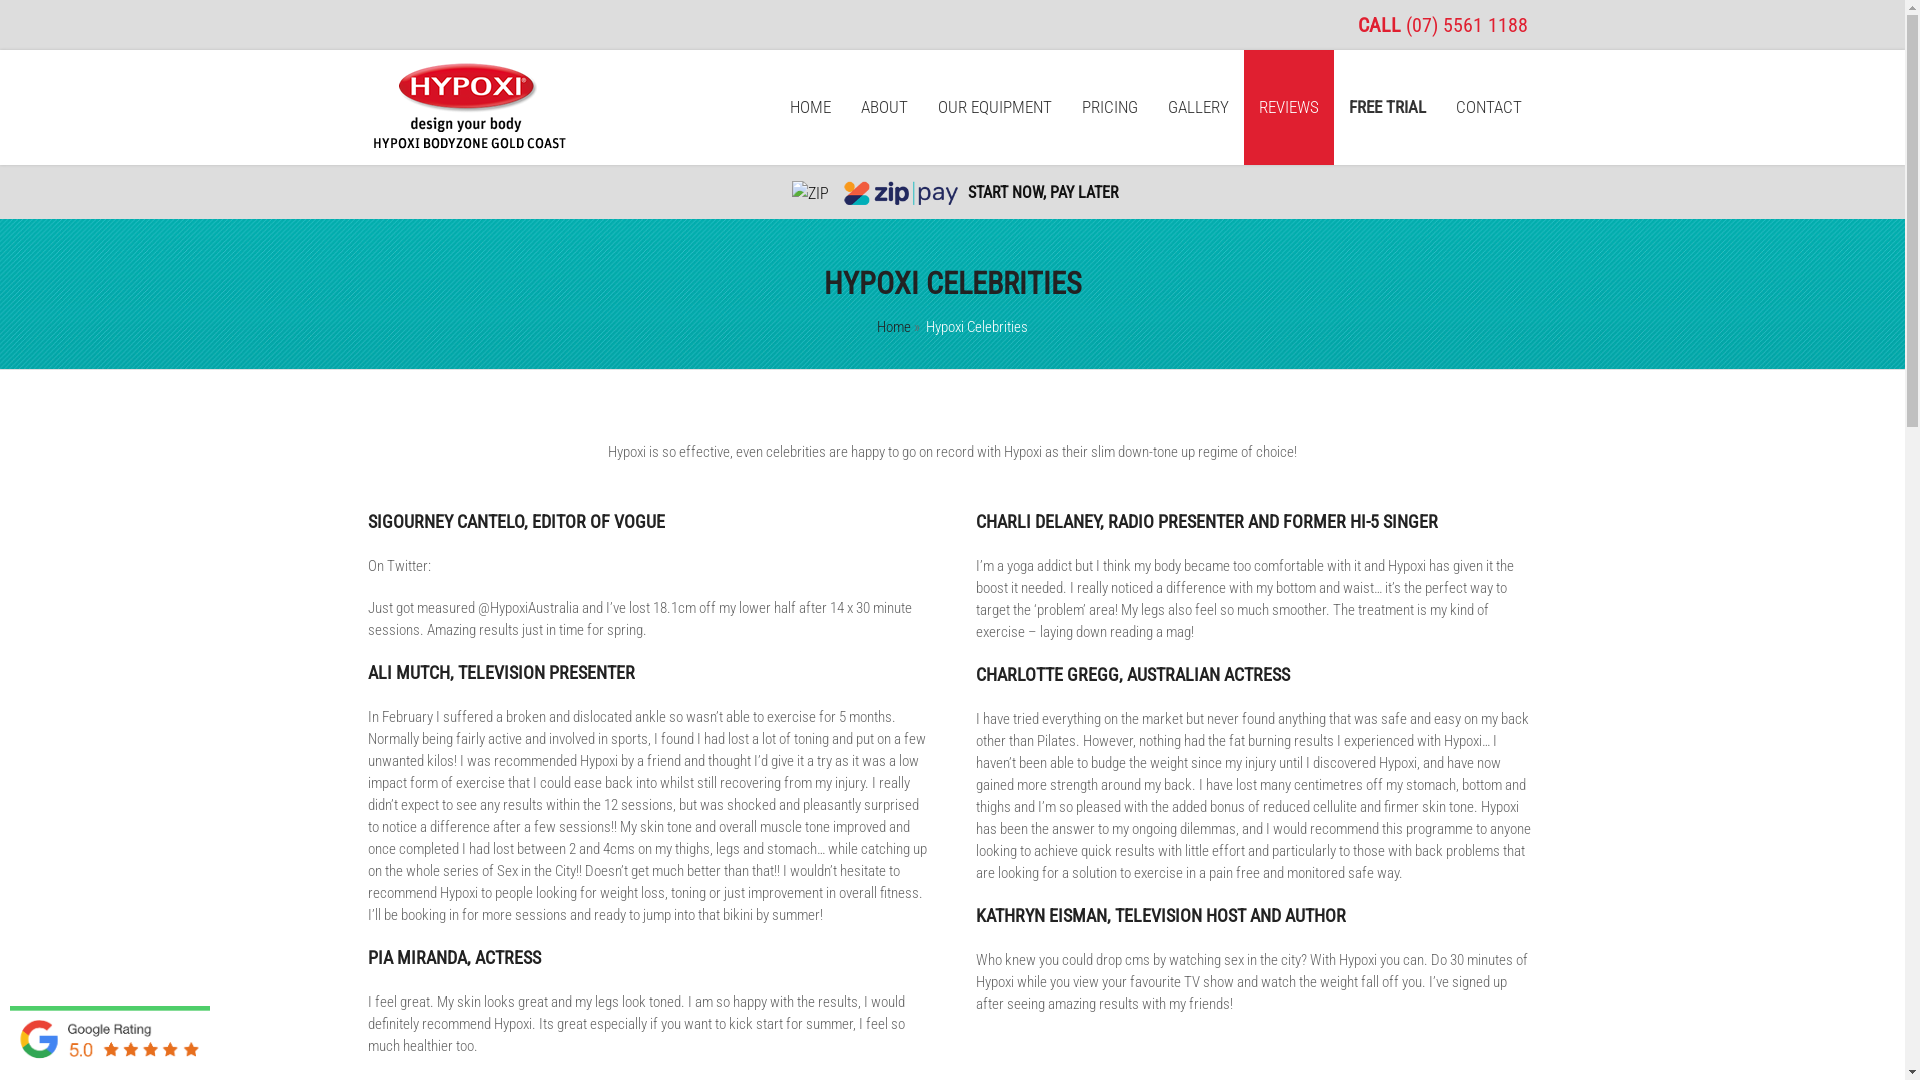 Image resolution: width=1920 pixels, height=1080 pixels. I want to click on FREE TRIAL, so click(1388, 108).